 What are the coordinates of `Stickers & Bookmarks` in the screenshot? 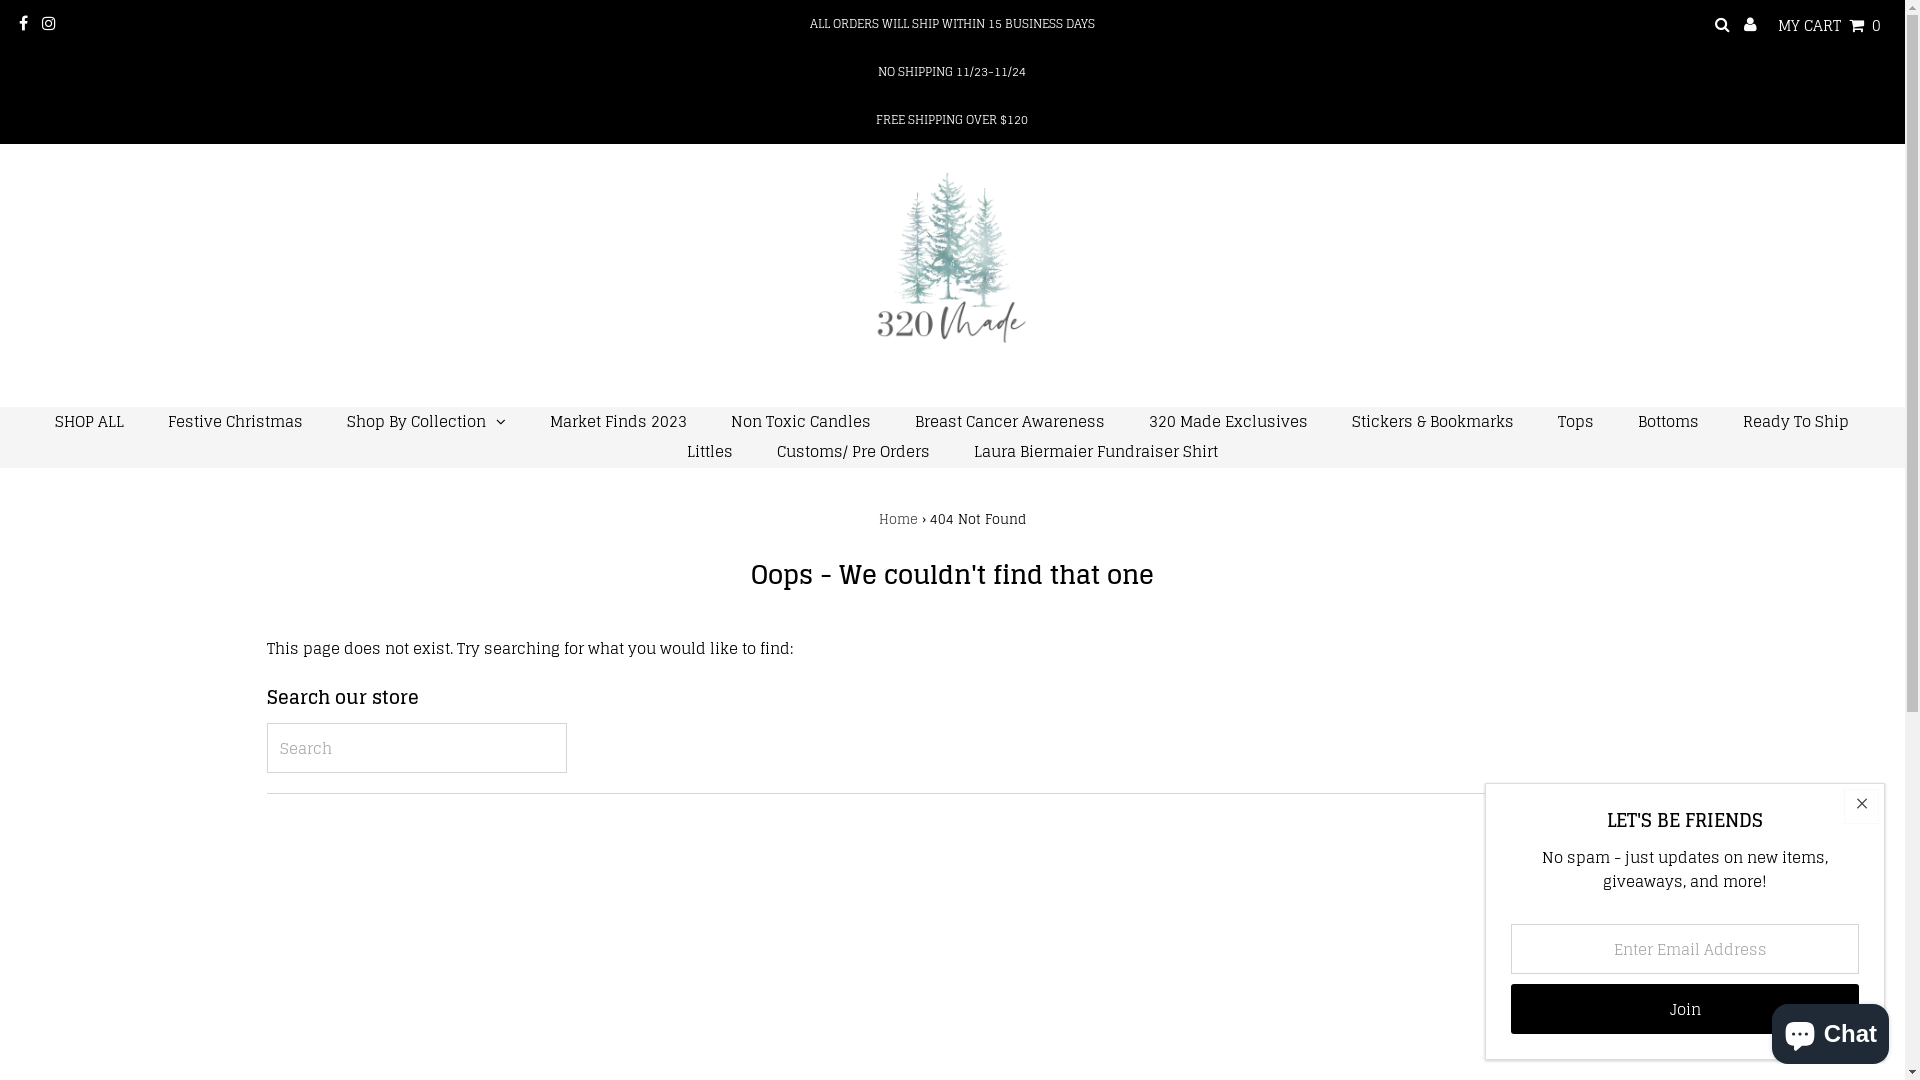 It's located at (1433, 422).